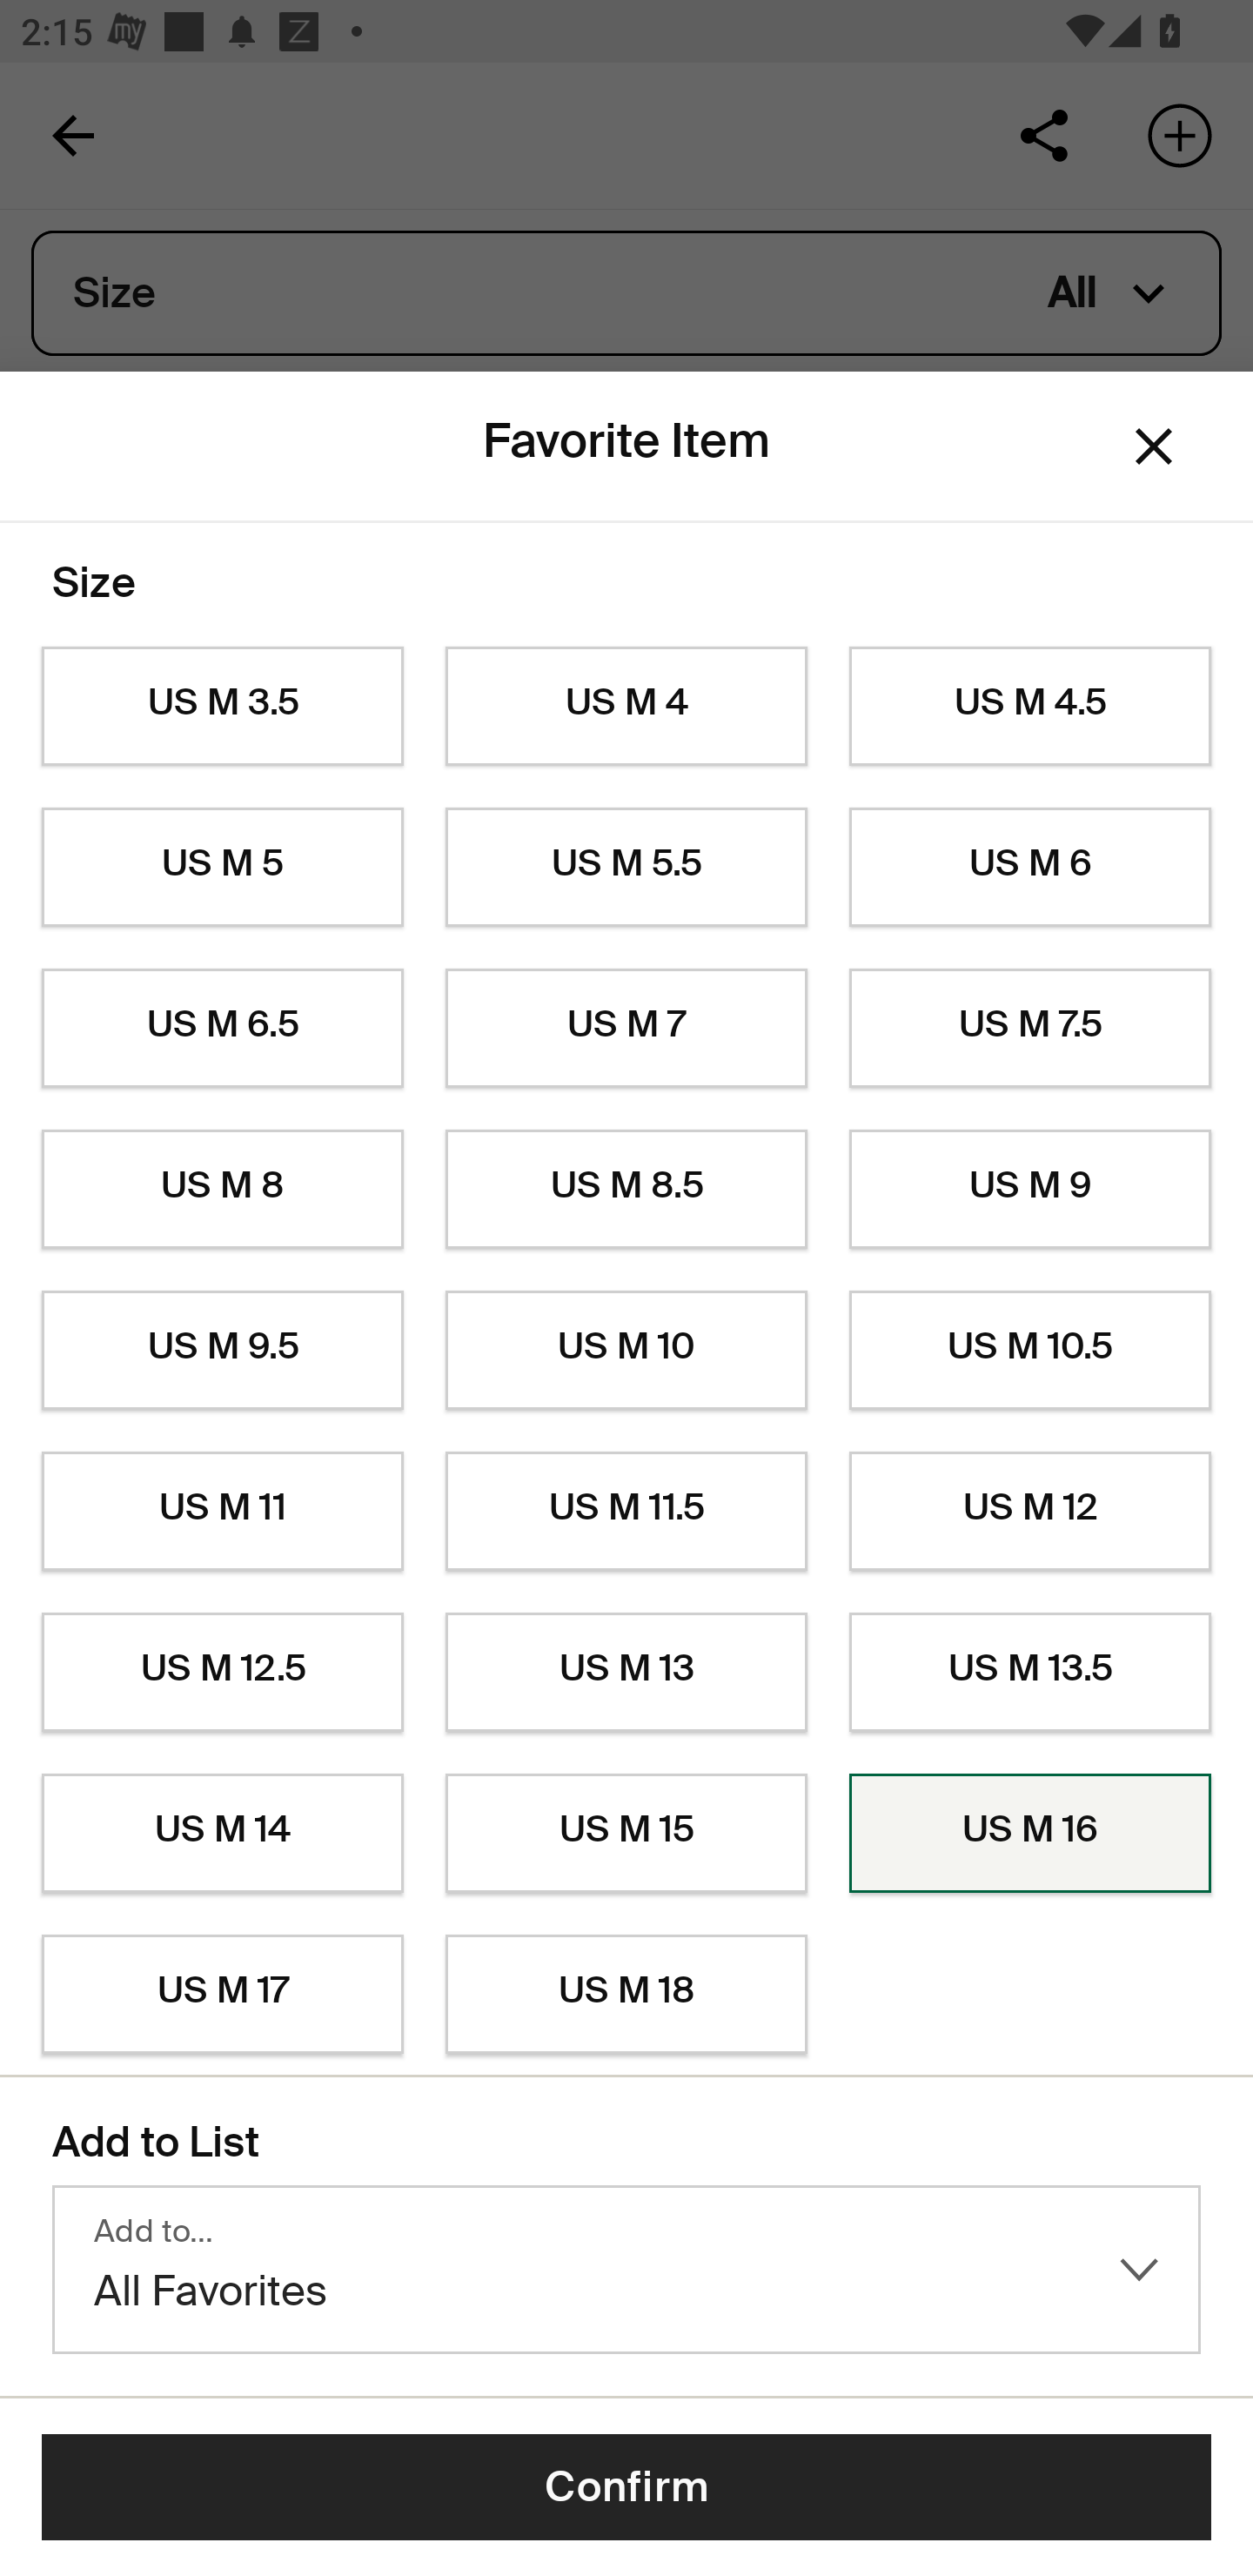 This screenshot has width=1253, height=2576. I want to click on US M 12, so click(1030, 1511).